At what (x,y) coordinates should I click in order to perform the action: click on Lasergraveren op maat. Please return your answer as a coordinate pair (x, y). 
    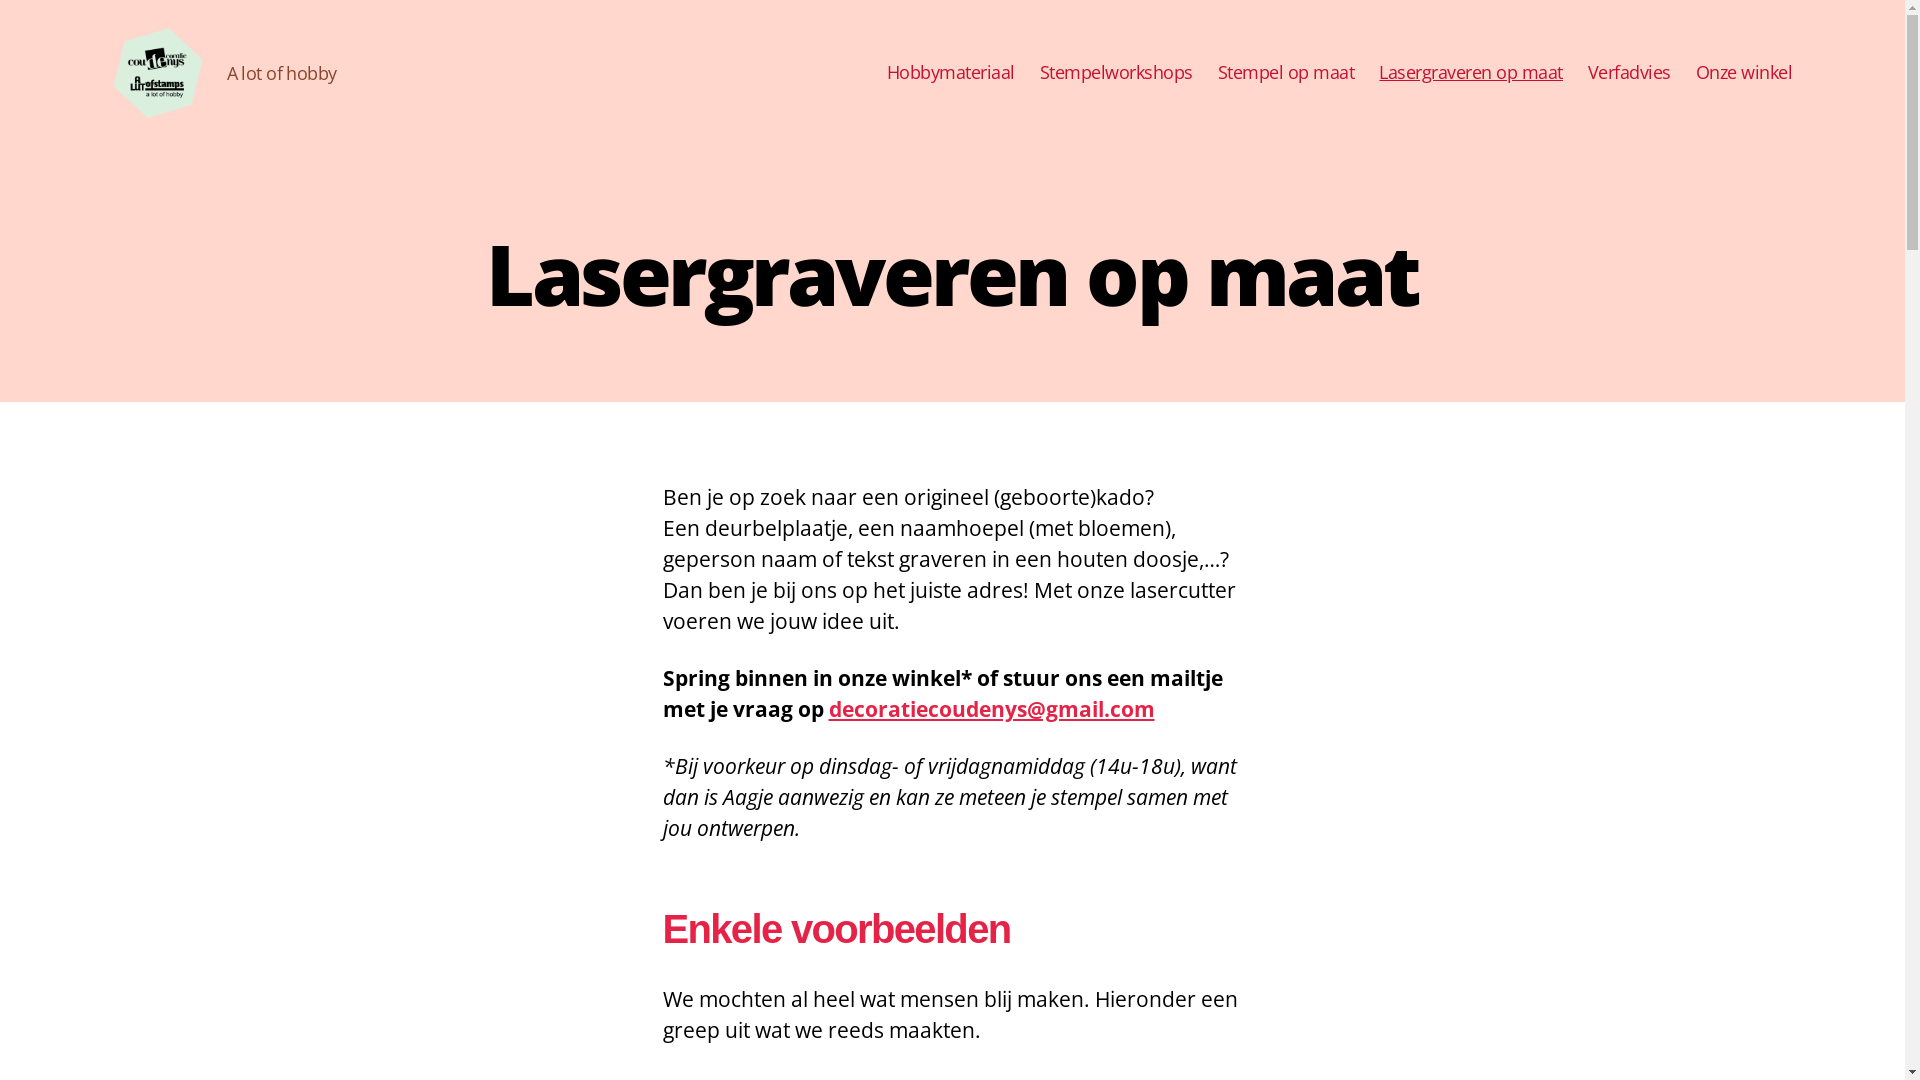
    Looking at the image, I should click on (1471, 73).